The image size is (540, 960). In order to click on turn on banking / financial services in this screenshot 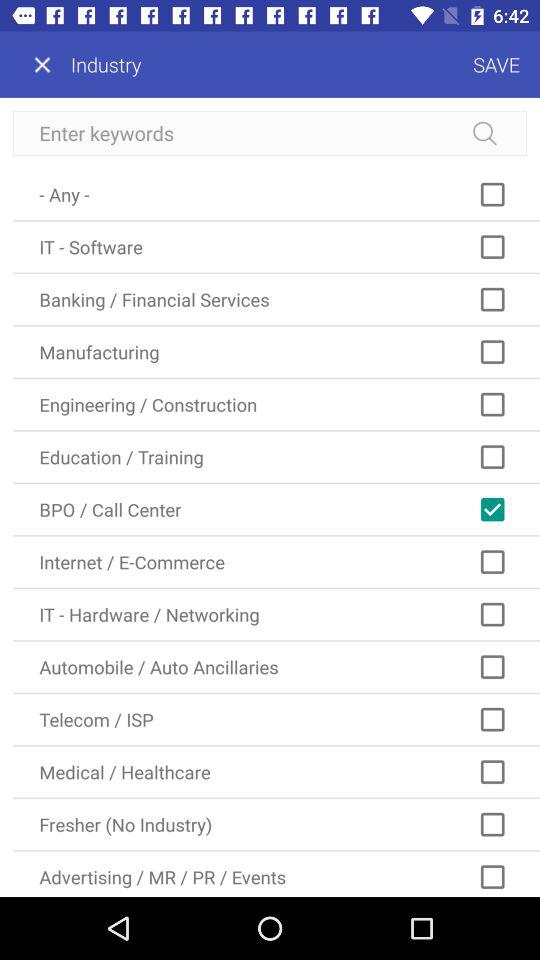, I will do `click(276, 300)`.